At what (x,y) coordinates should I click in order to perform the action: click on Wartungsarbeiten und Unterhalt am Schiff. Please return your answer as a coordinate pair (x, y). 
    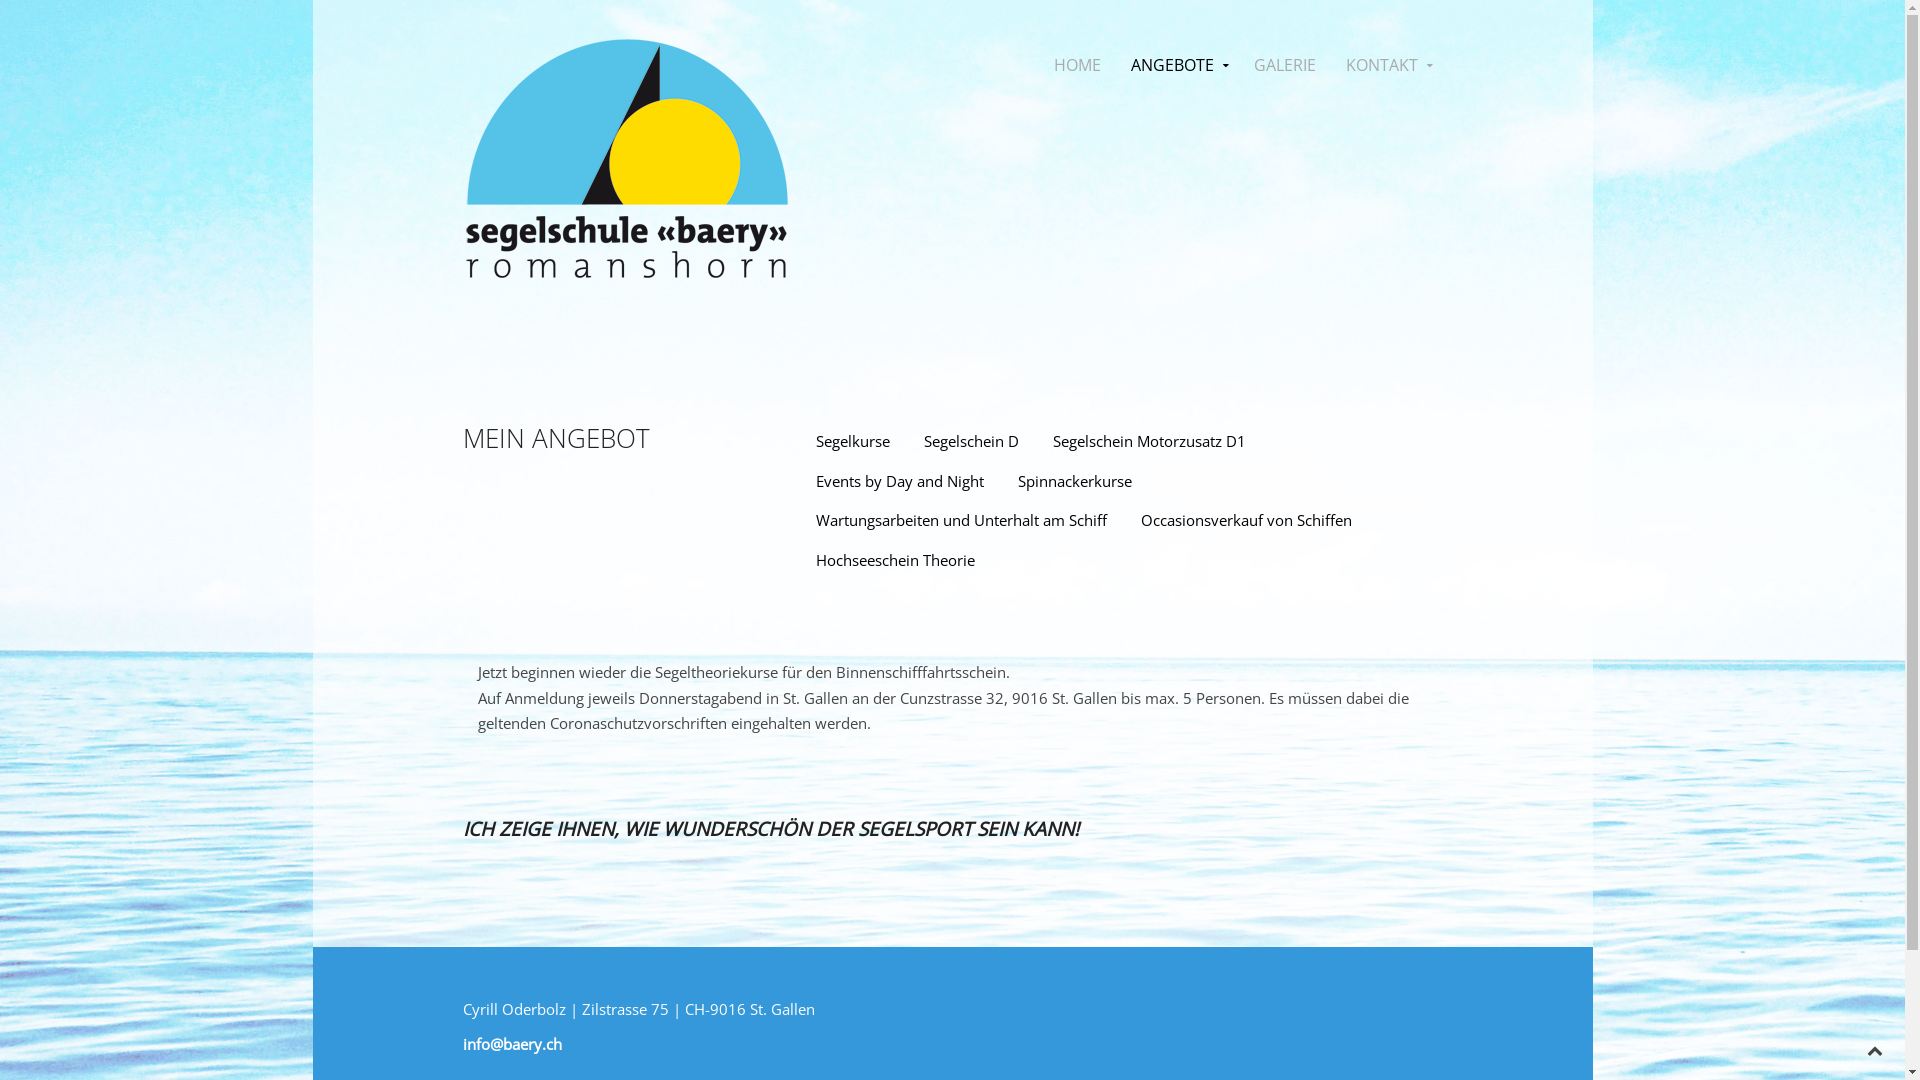
    Looking at the image, I should click on (962, 521).